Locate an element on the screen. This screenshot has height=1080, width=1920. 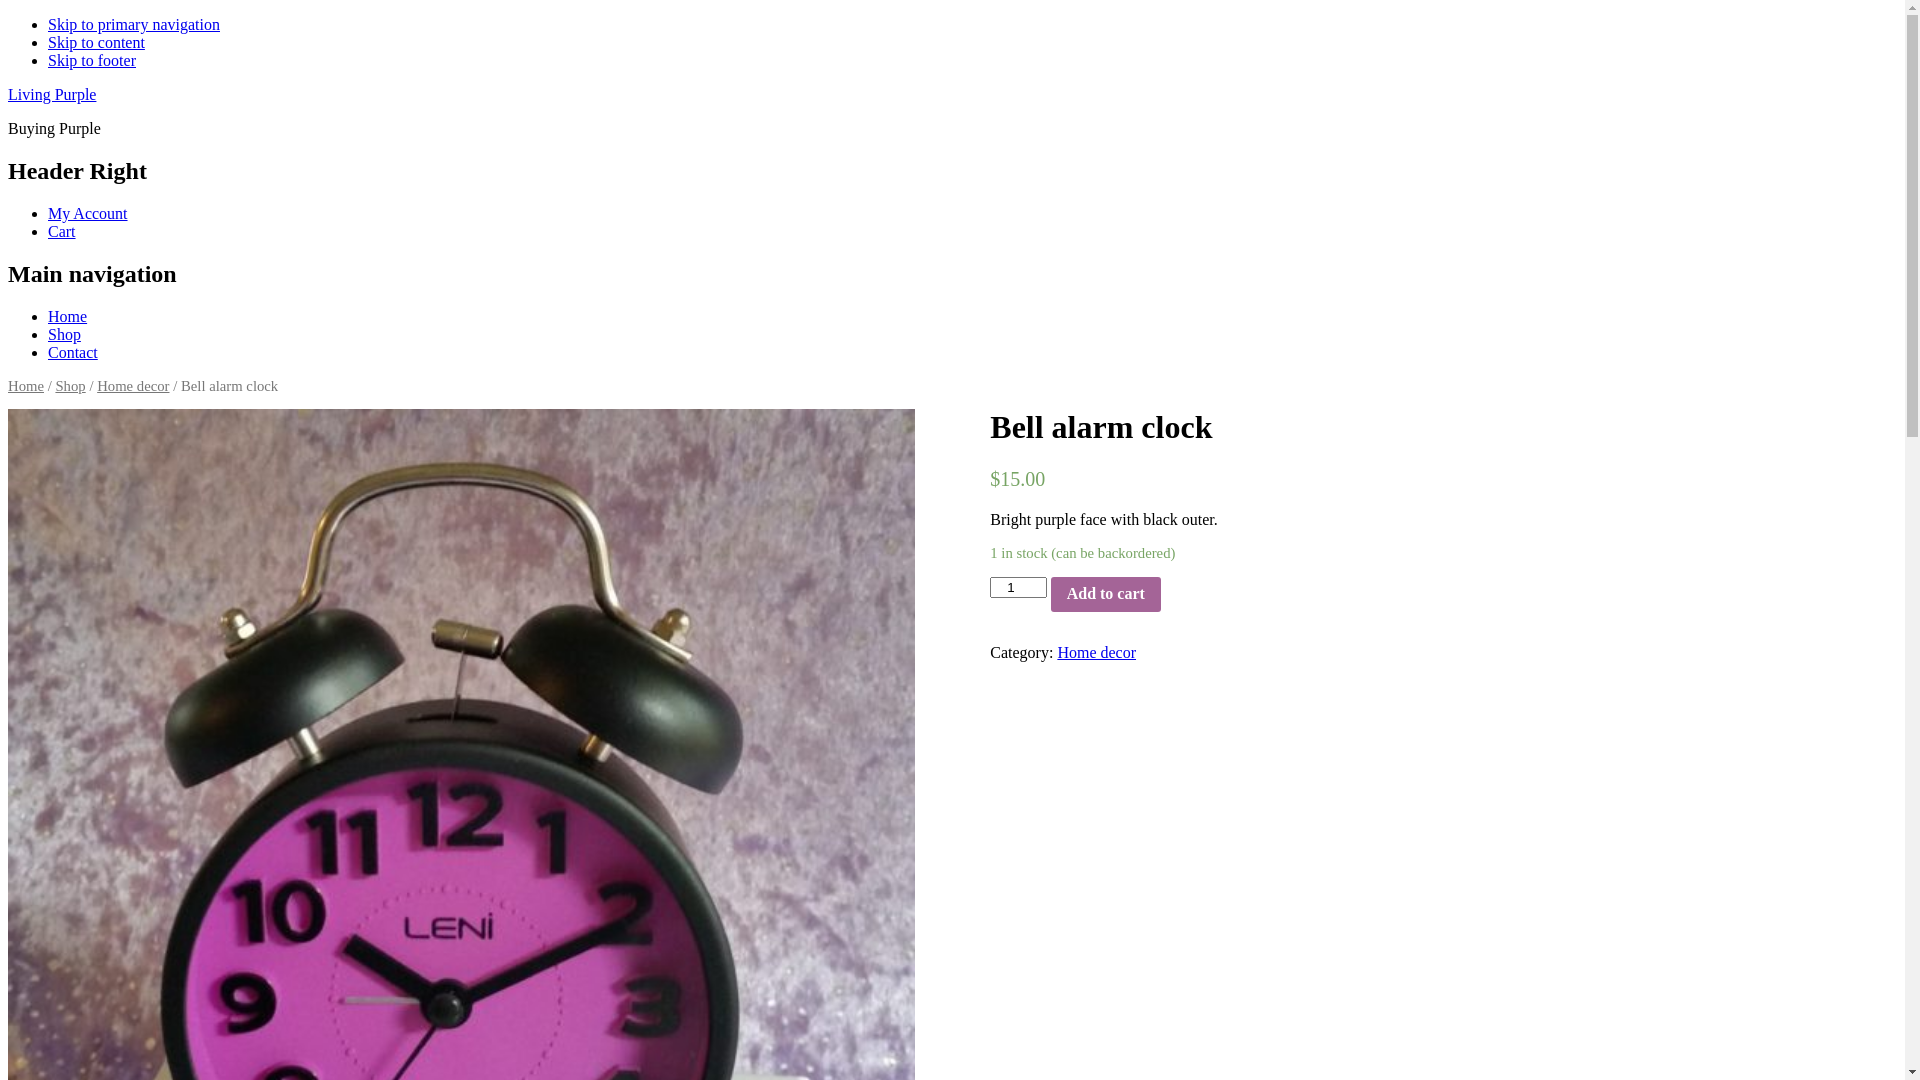
Skip to content is located at coordinates (96, 42).